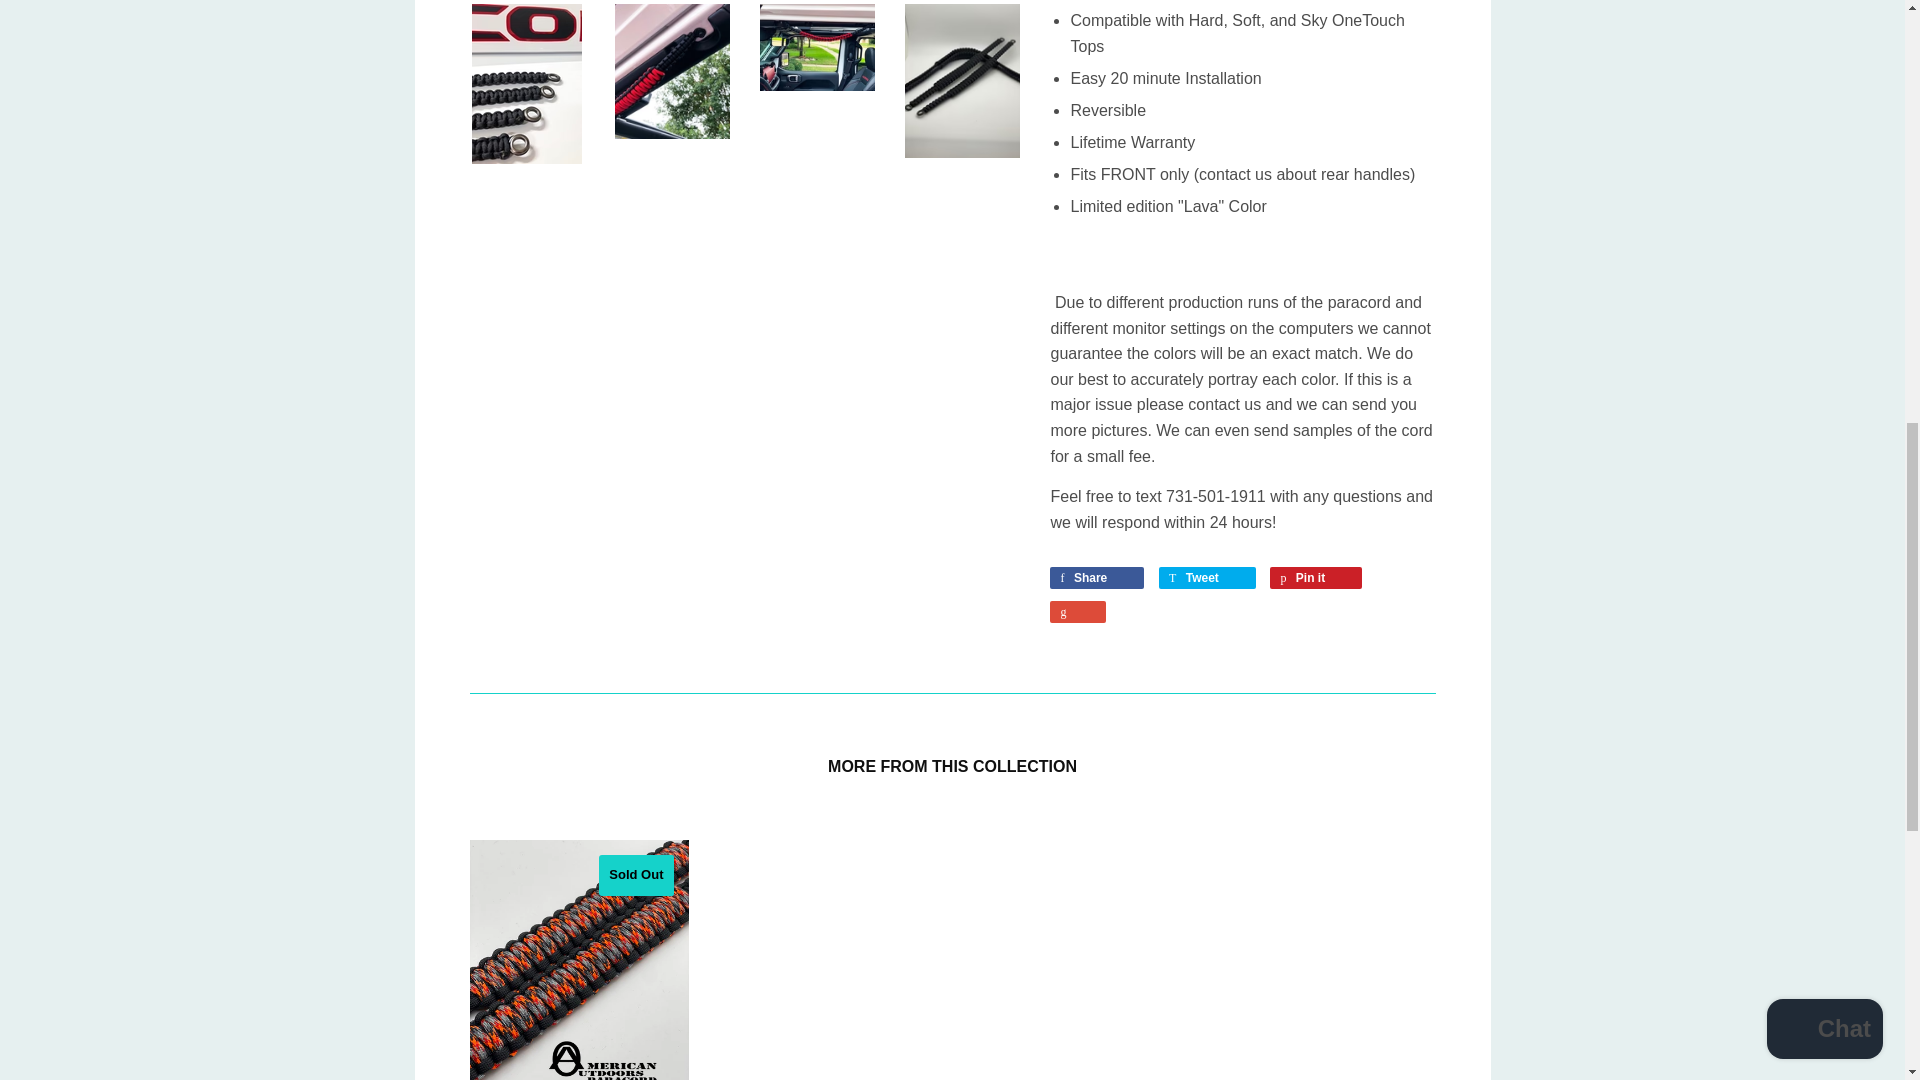 This screenshot has width=1920, height=1080. I want to click on Pin it, so click(1315, 578).